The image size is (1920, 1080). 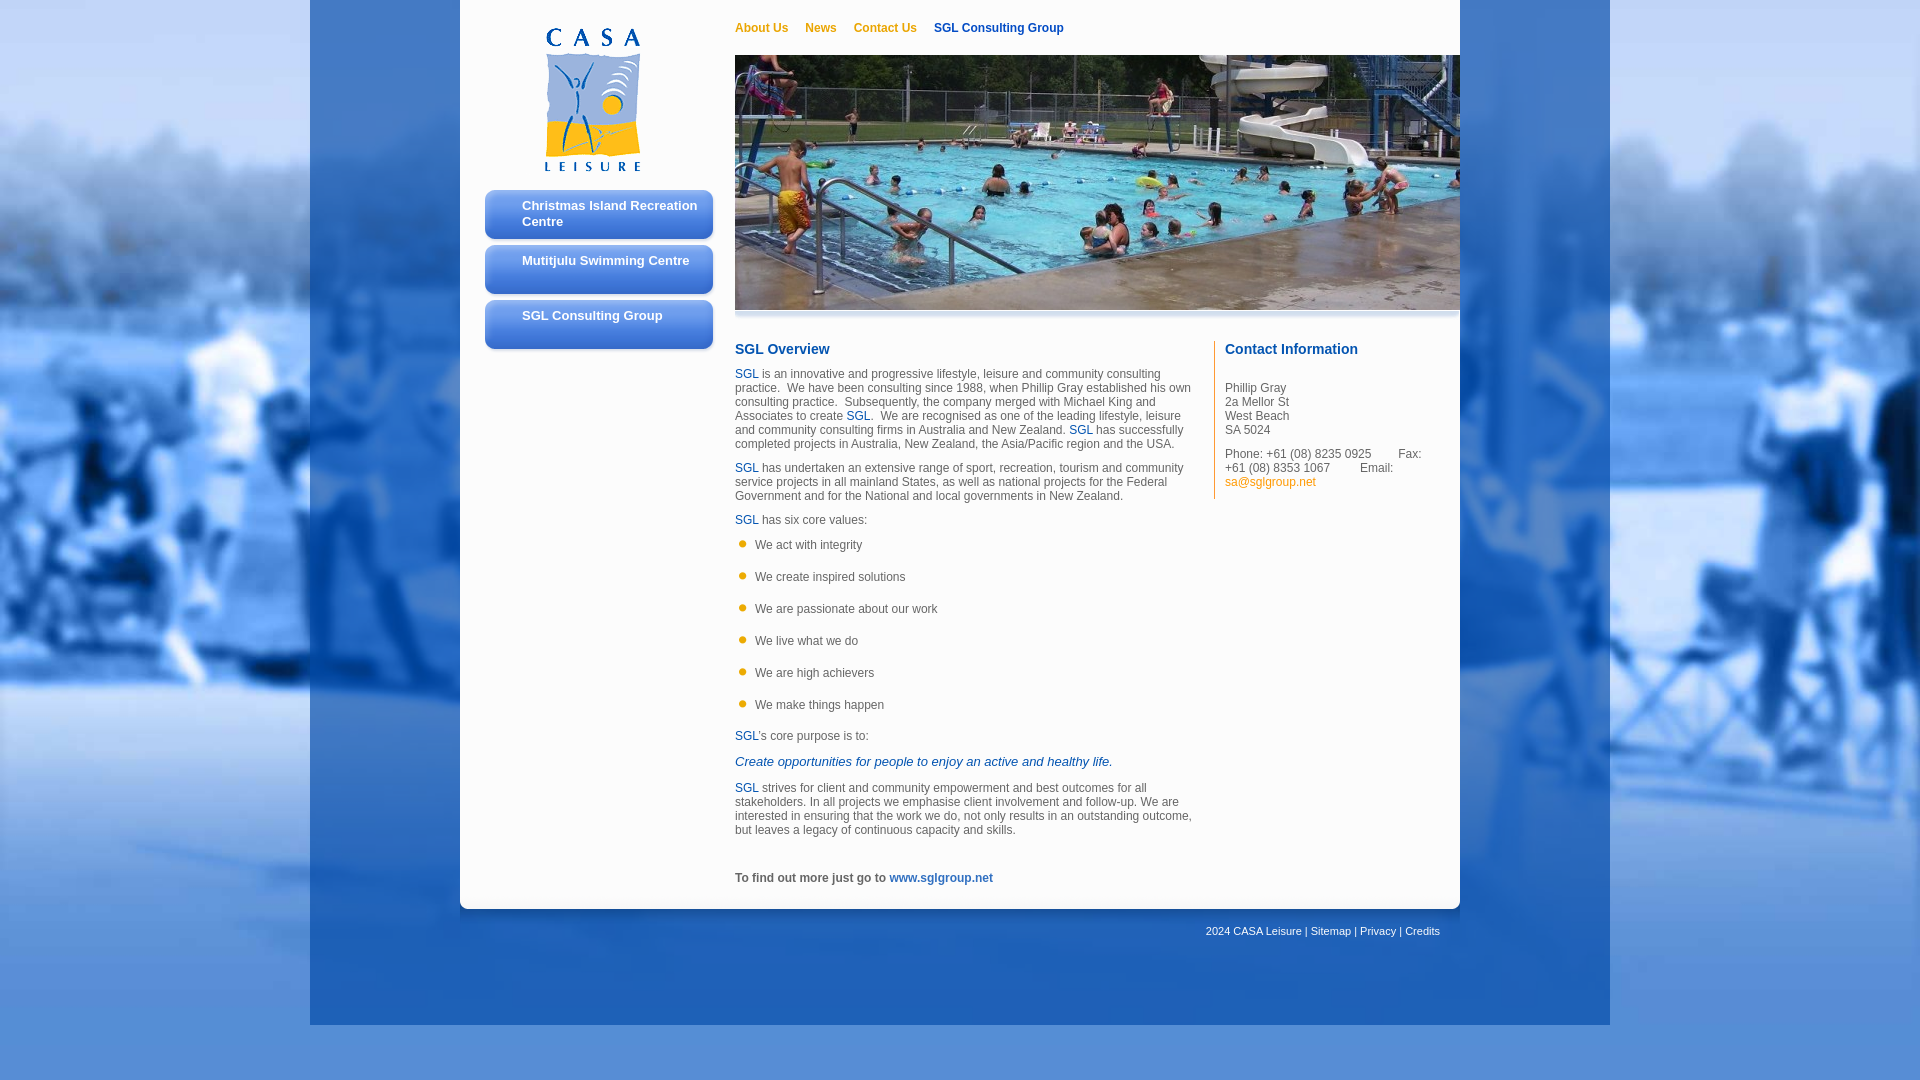 I want to click on About Us, so click(x=770, y=28).